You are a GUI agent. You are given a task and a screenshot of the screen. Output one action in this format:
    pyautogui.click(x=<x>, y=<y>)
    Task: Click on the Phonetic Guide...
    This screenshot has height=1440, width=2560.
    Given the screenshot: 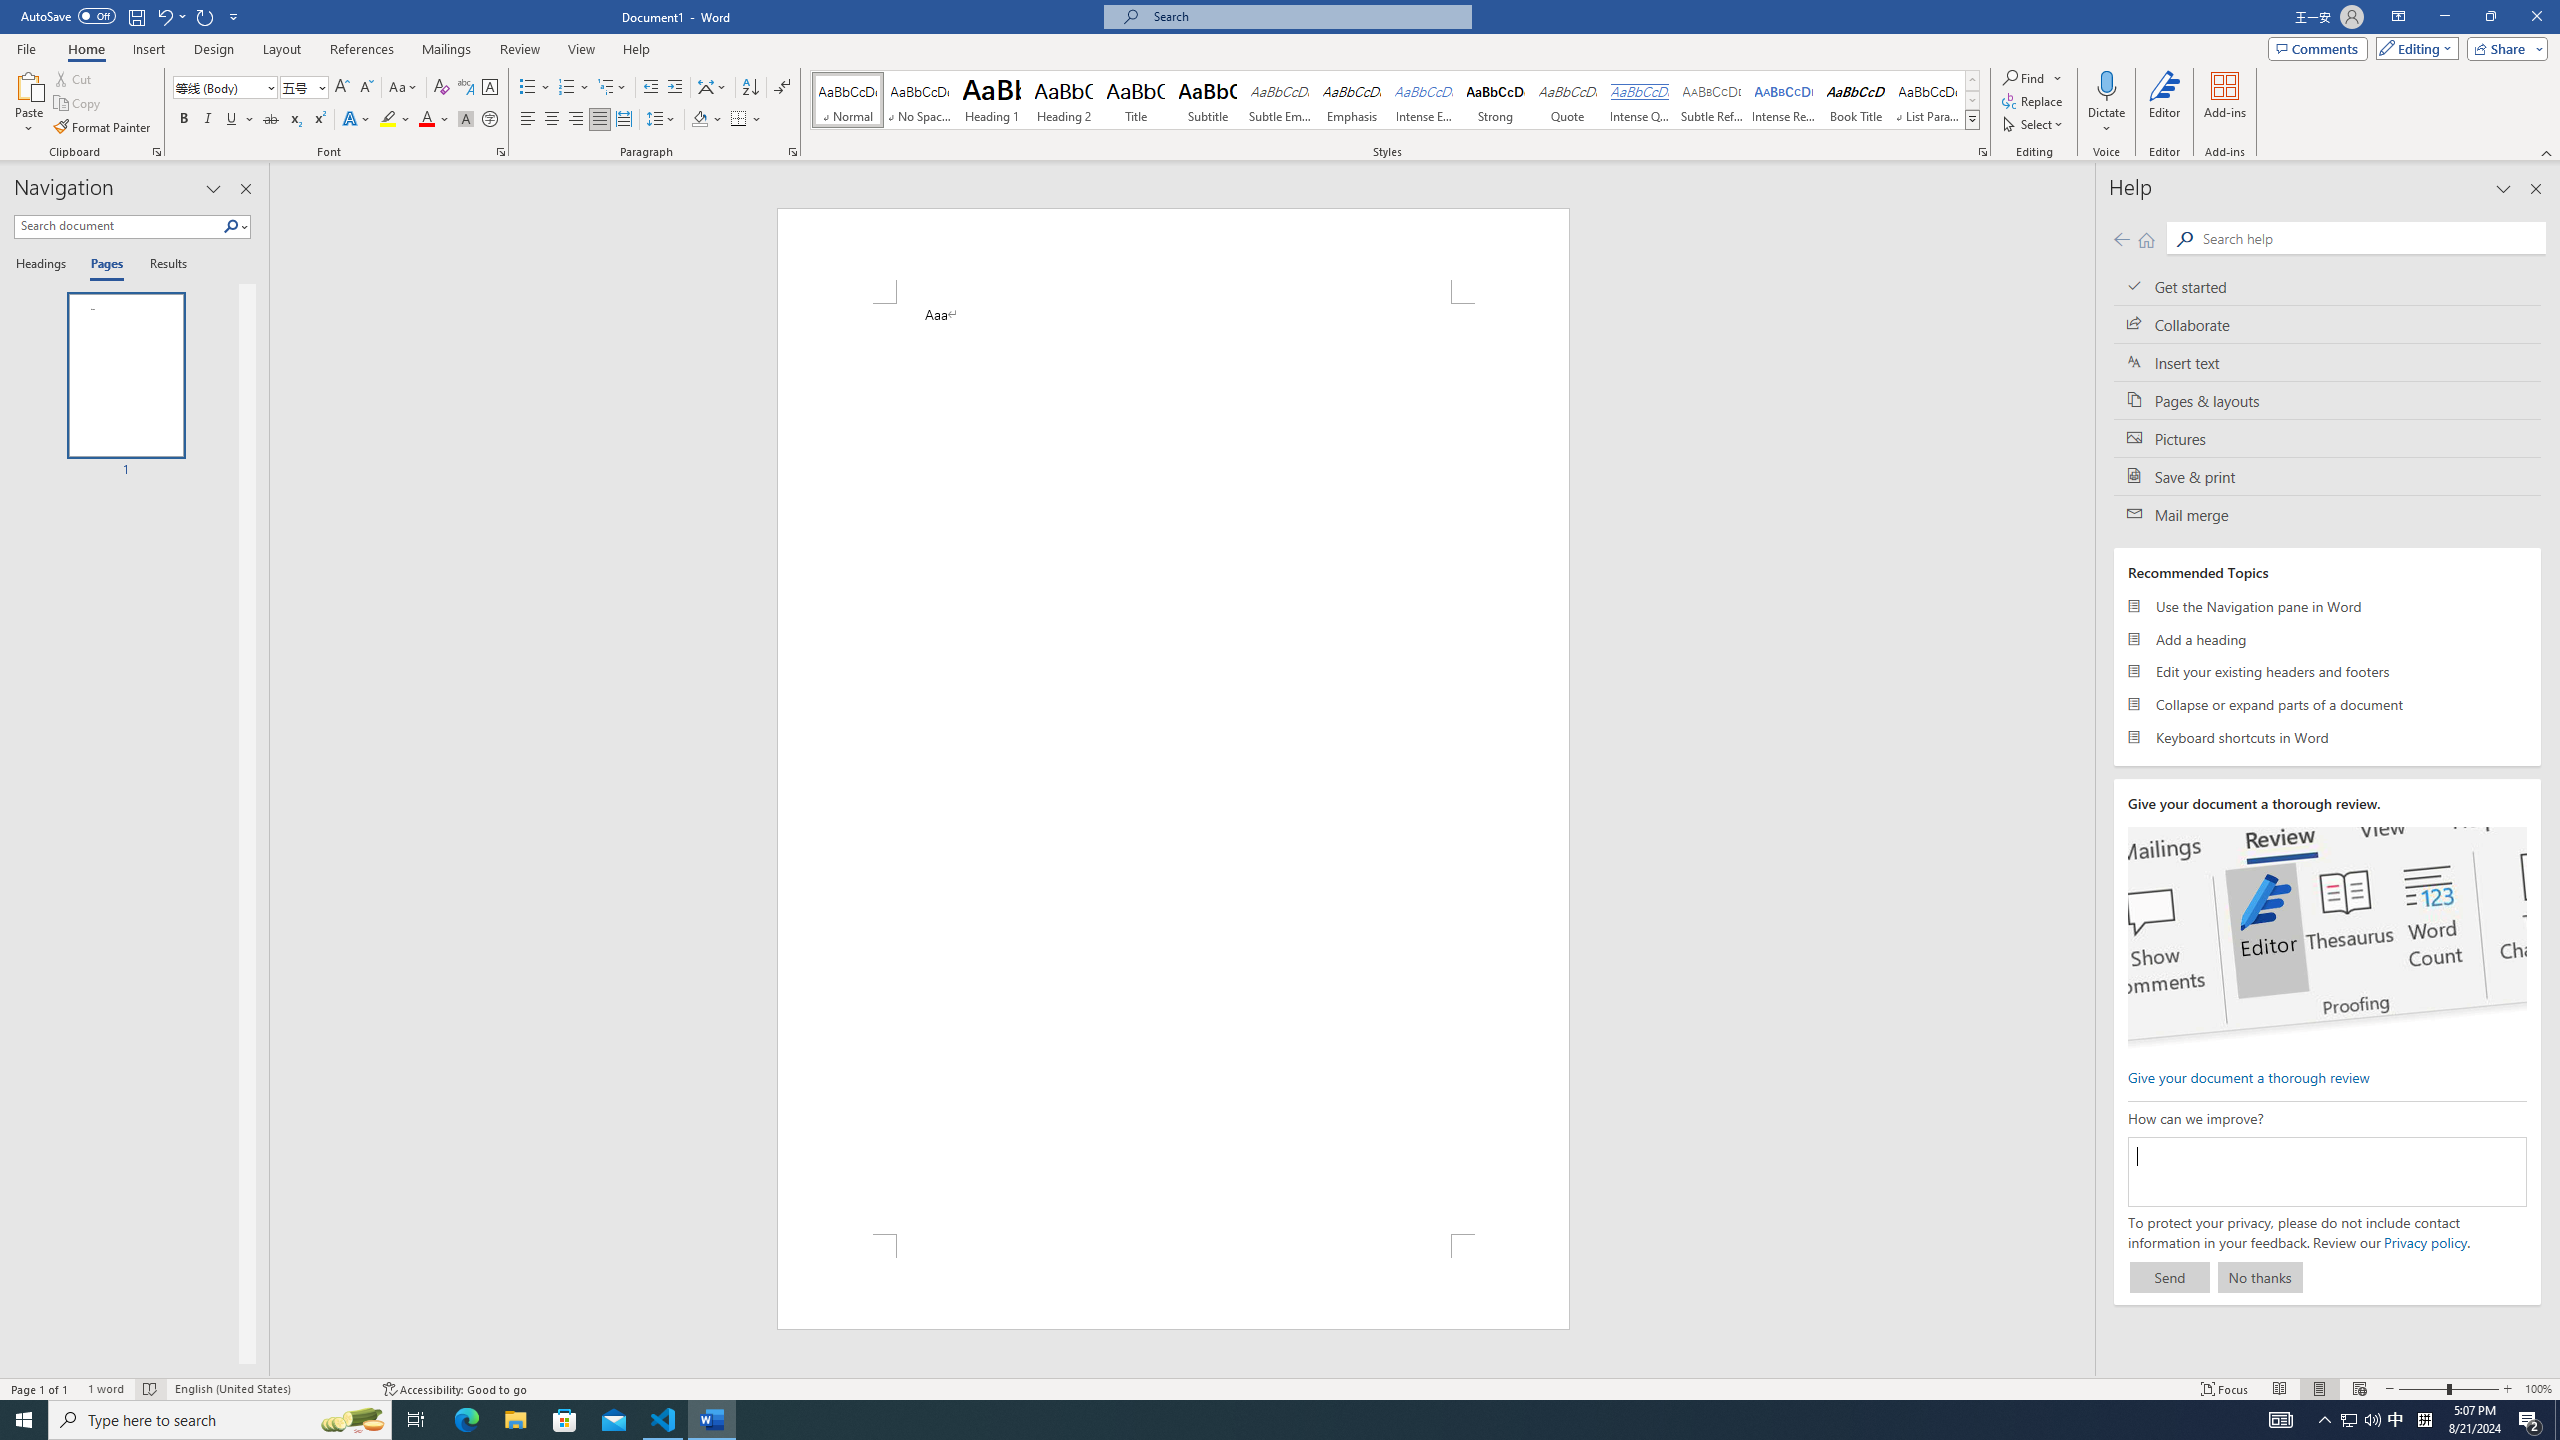 What is the action you would take?
    pyautogui.click(x=466, y=88)
    